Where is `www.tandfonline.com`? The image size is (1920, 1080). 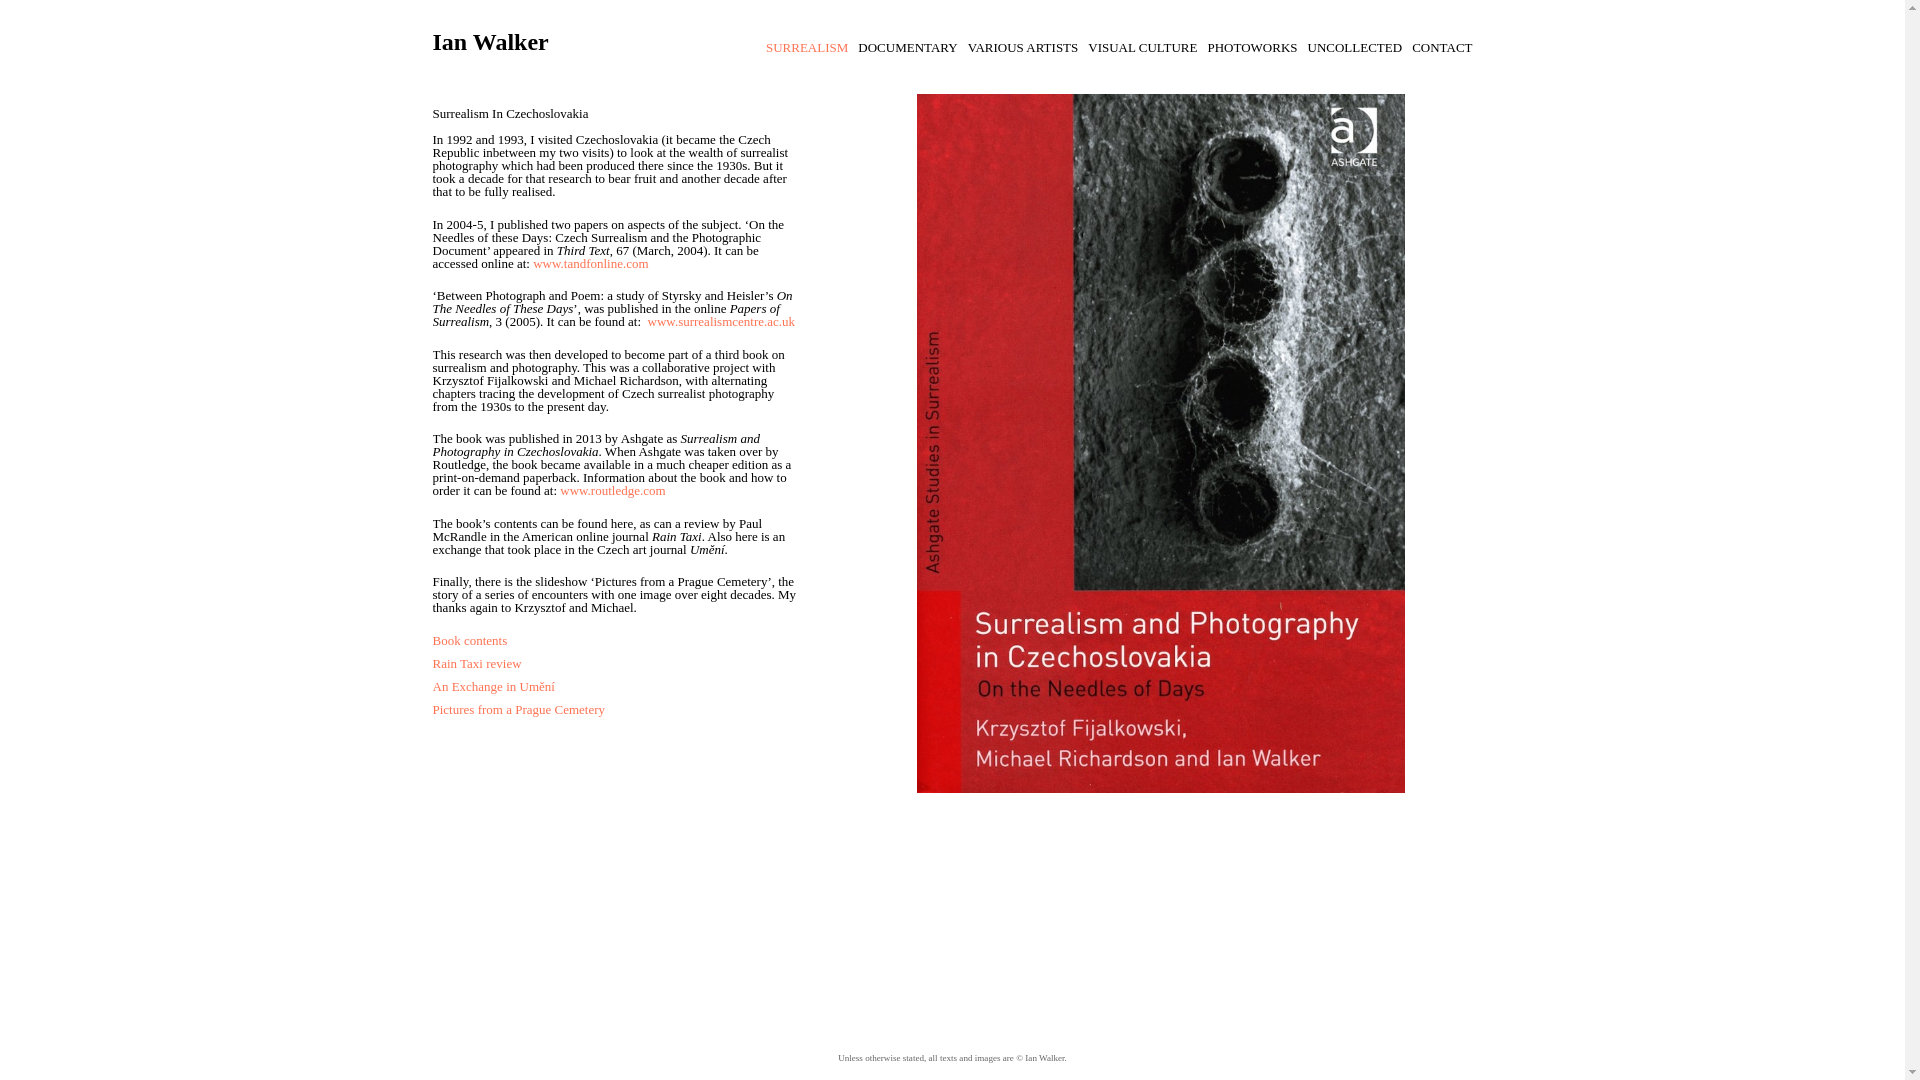
www.tandfonline.com is located at coordinates (590, 263).